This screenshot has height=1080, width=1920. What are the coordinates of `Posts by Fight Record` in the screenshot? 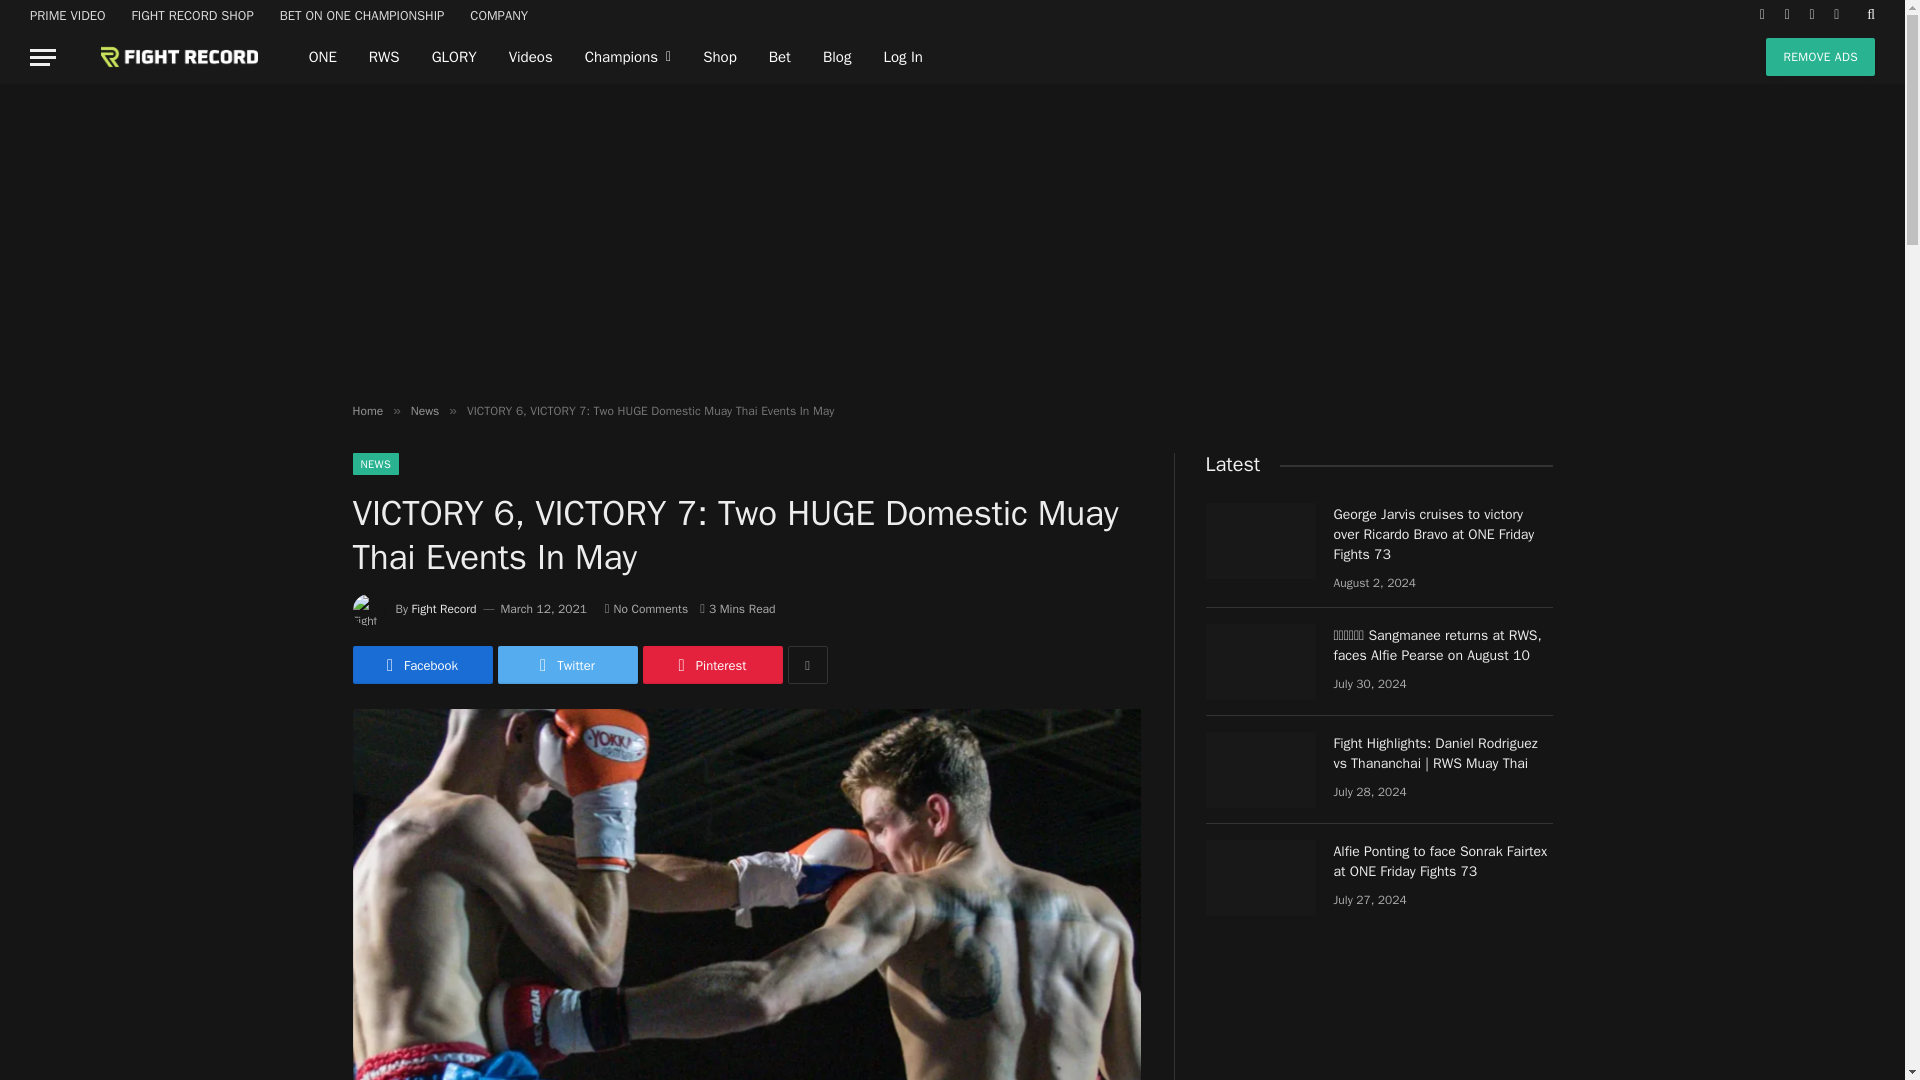 It's located at (444, 608).